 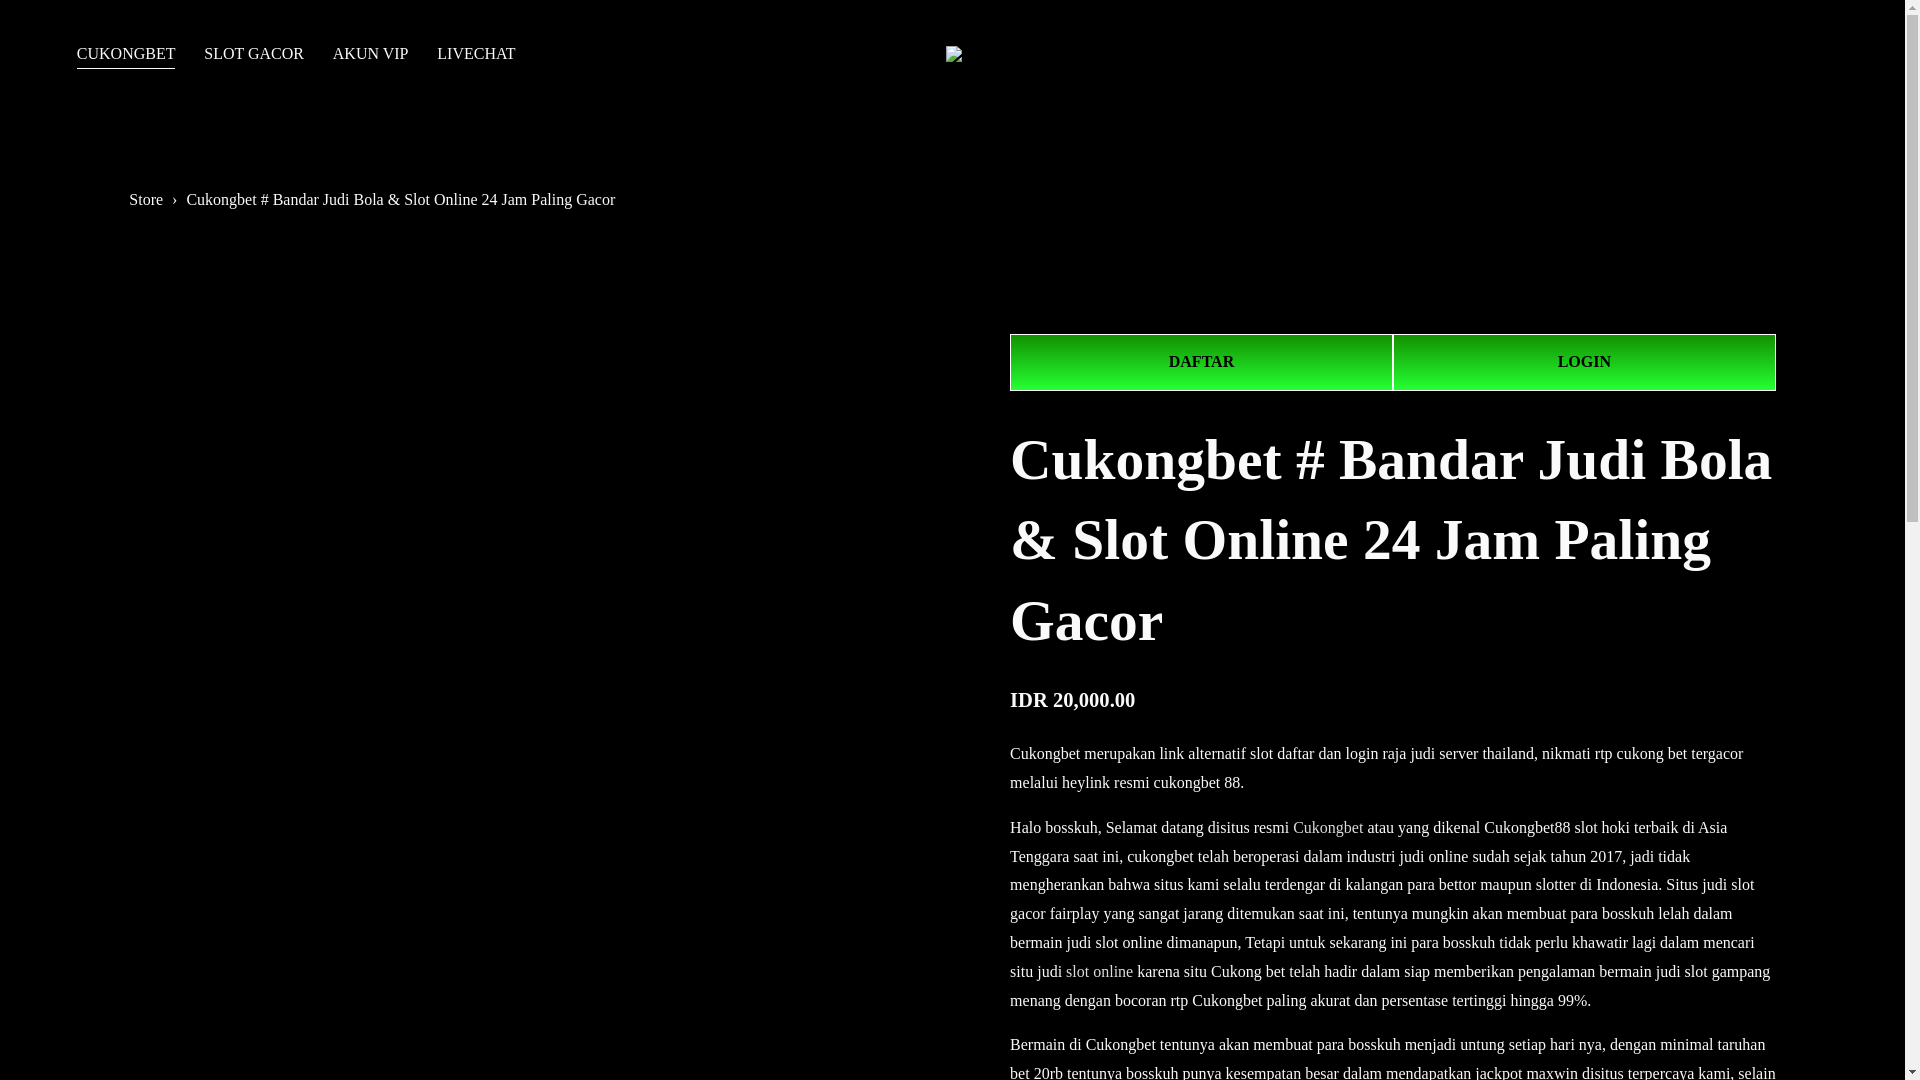 I want to click on slot online, so click(x=1098, y=971).